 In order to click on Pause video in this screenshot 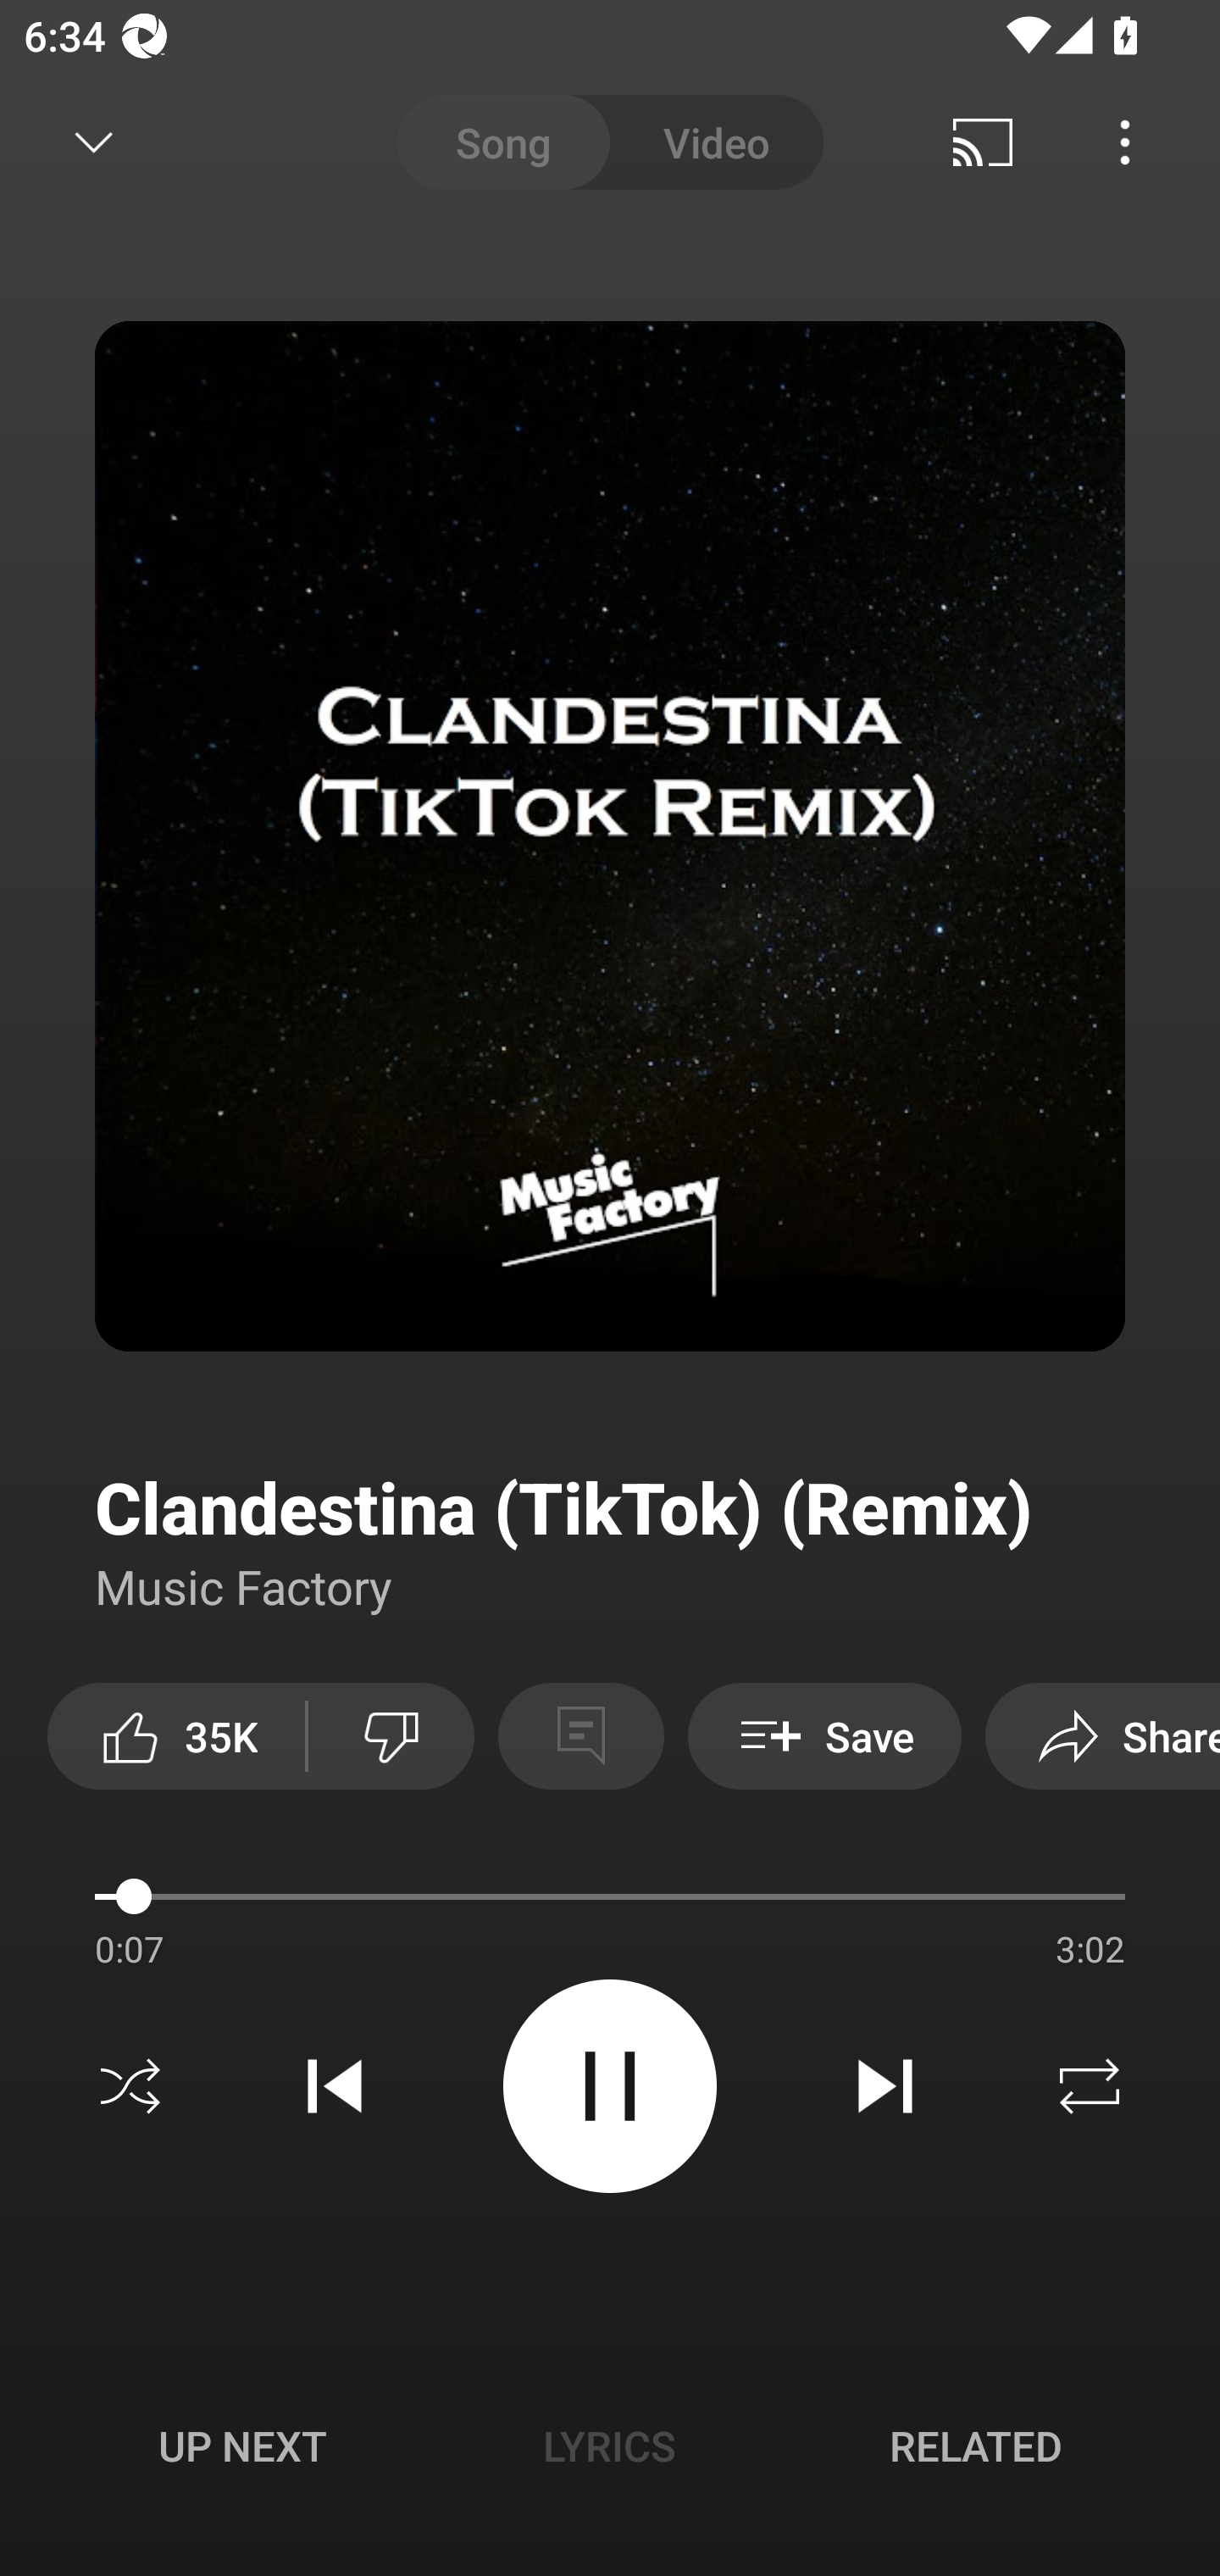, I will do `click(610, 2085)`.